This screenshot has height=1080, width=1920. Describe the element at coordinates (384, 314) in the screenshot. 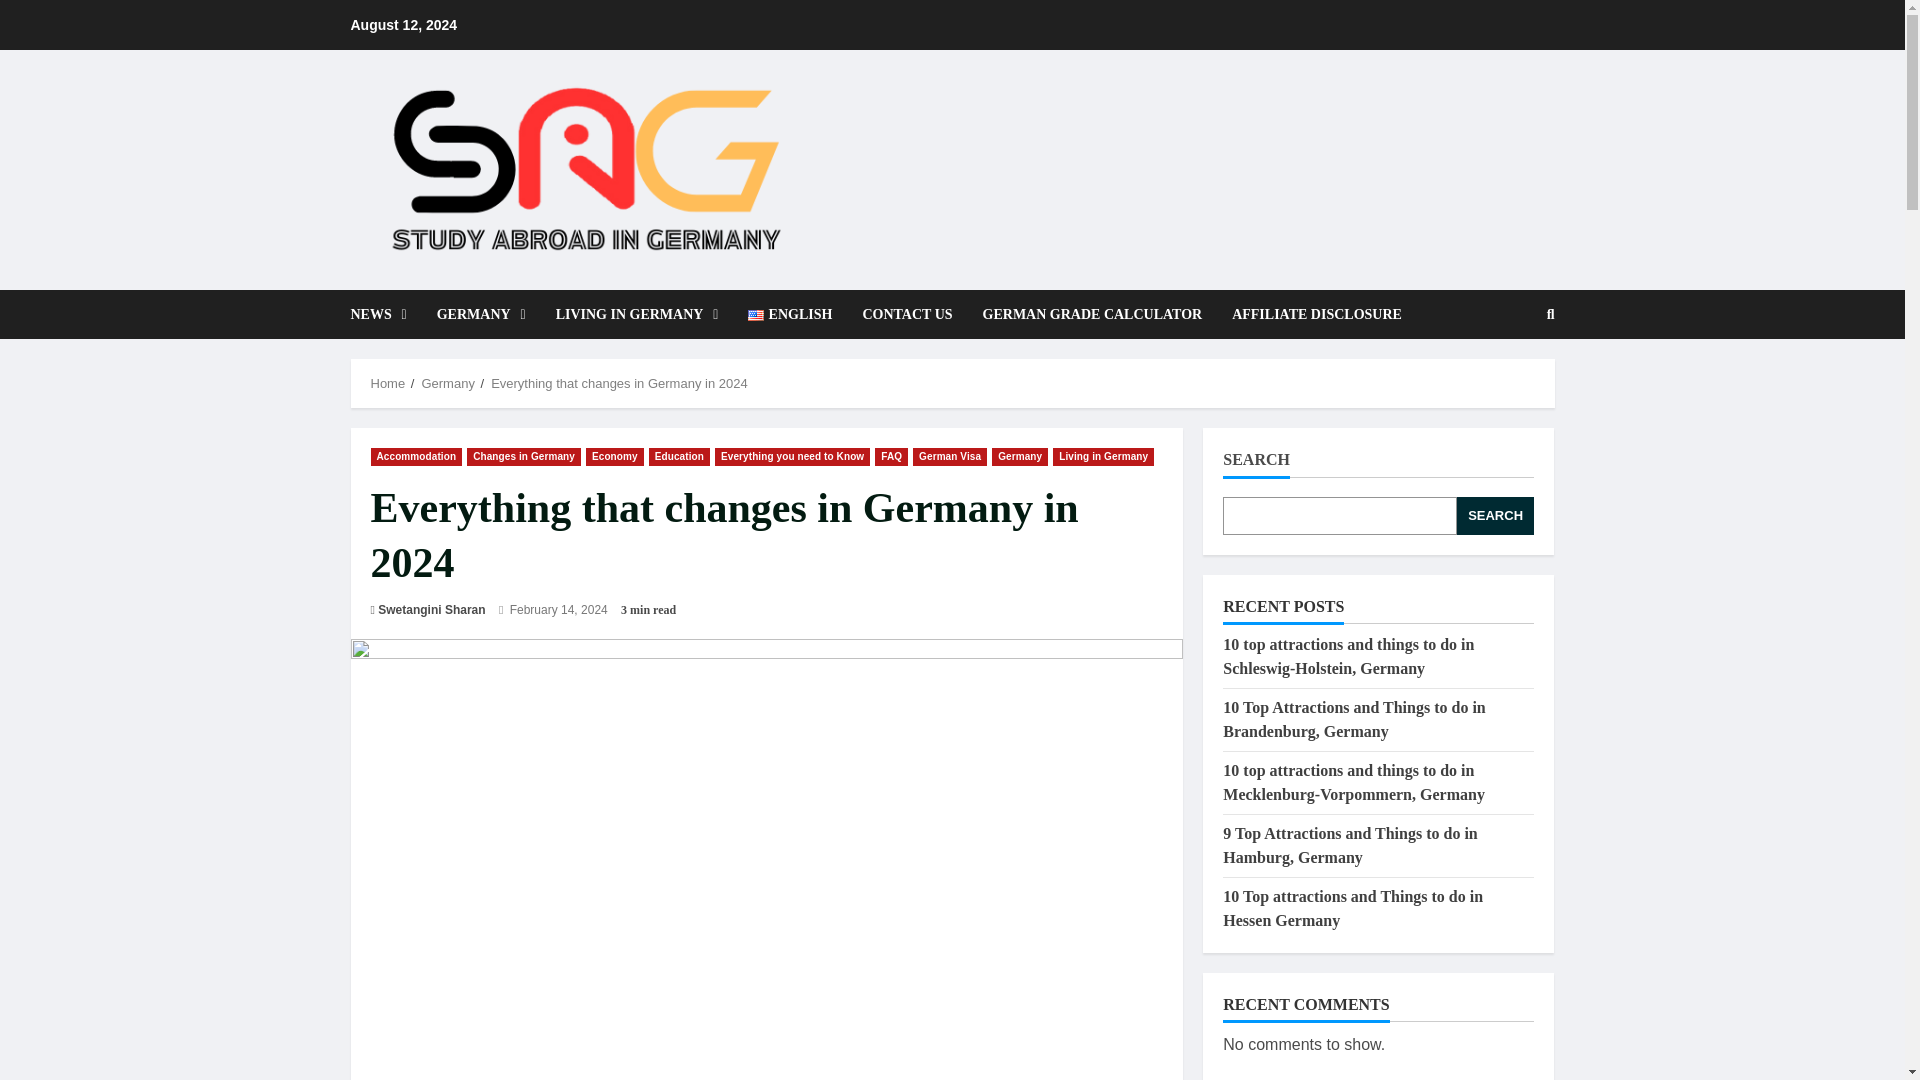

I see `NEWS` at that location.